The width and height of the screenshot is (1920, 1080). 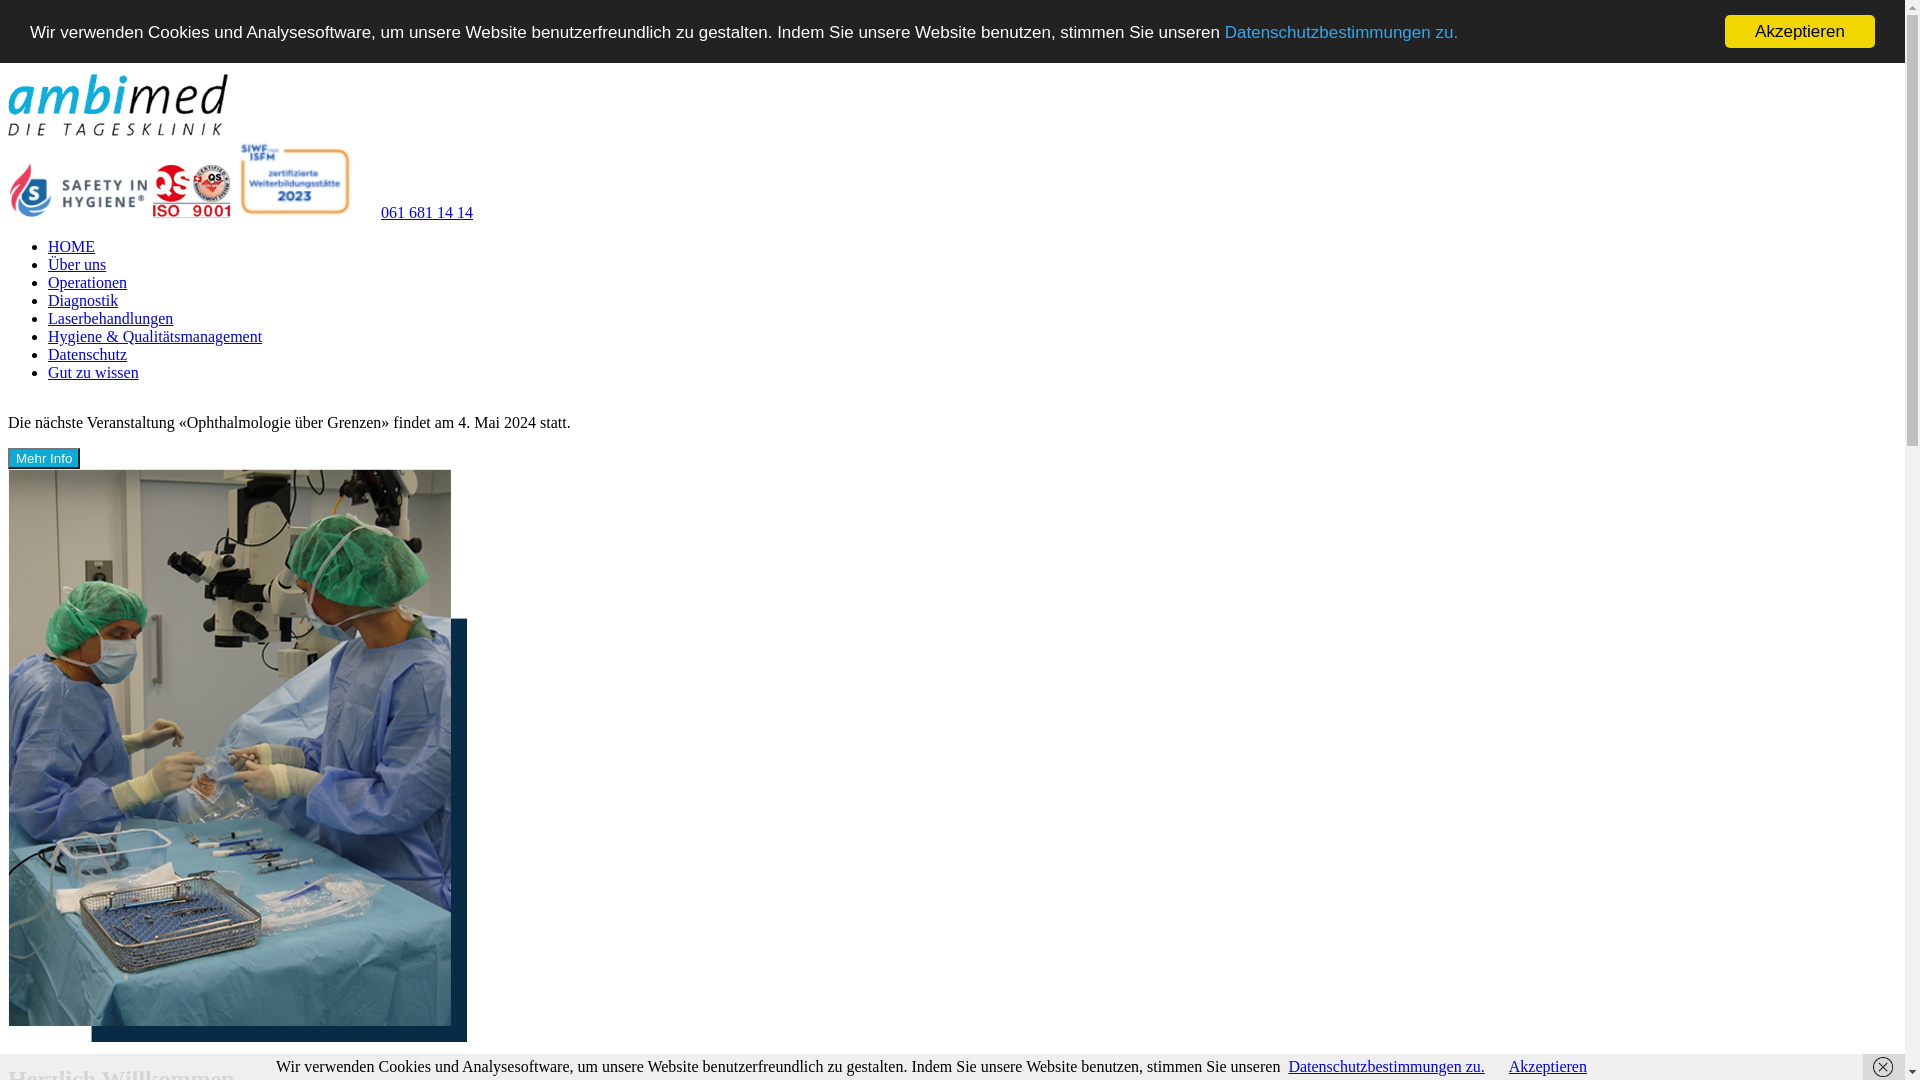 I want to click on Mehr Info, so click(x=44, y=458).